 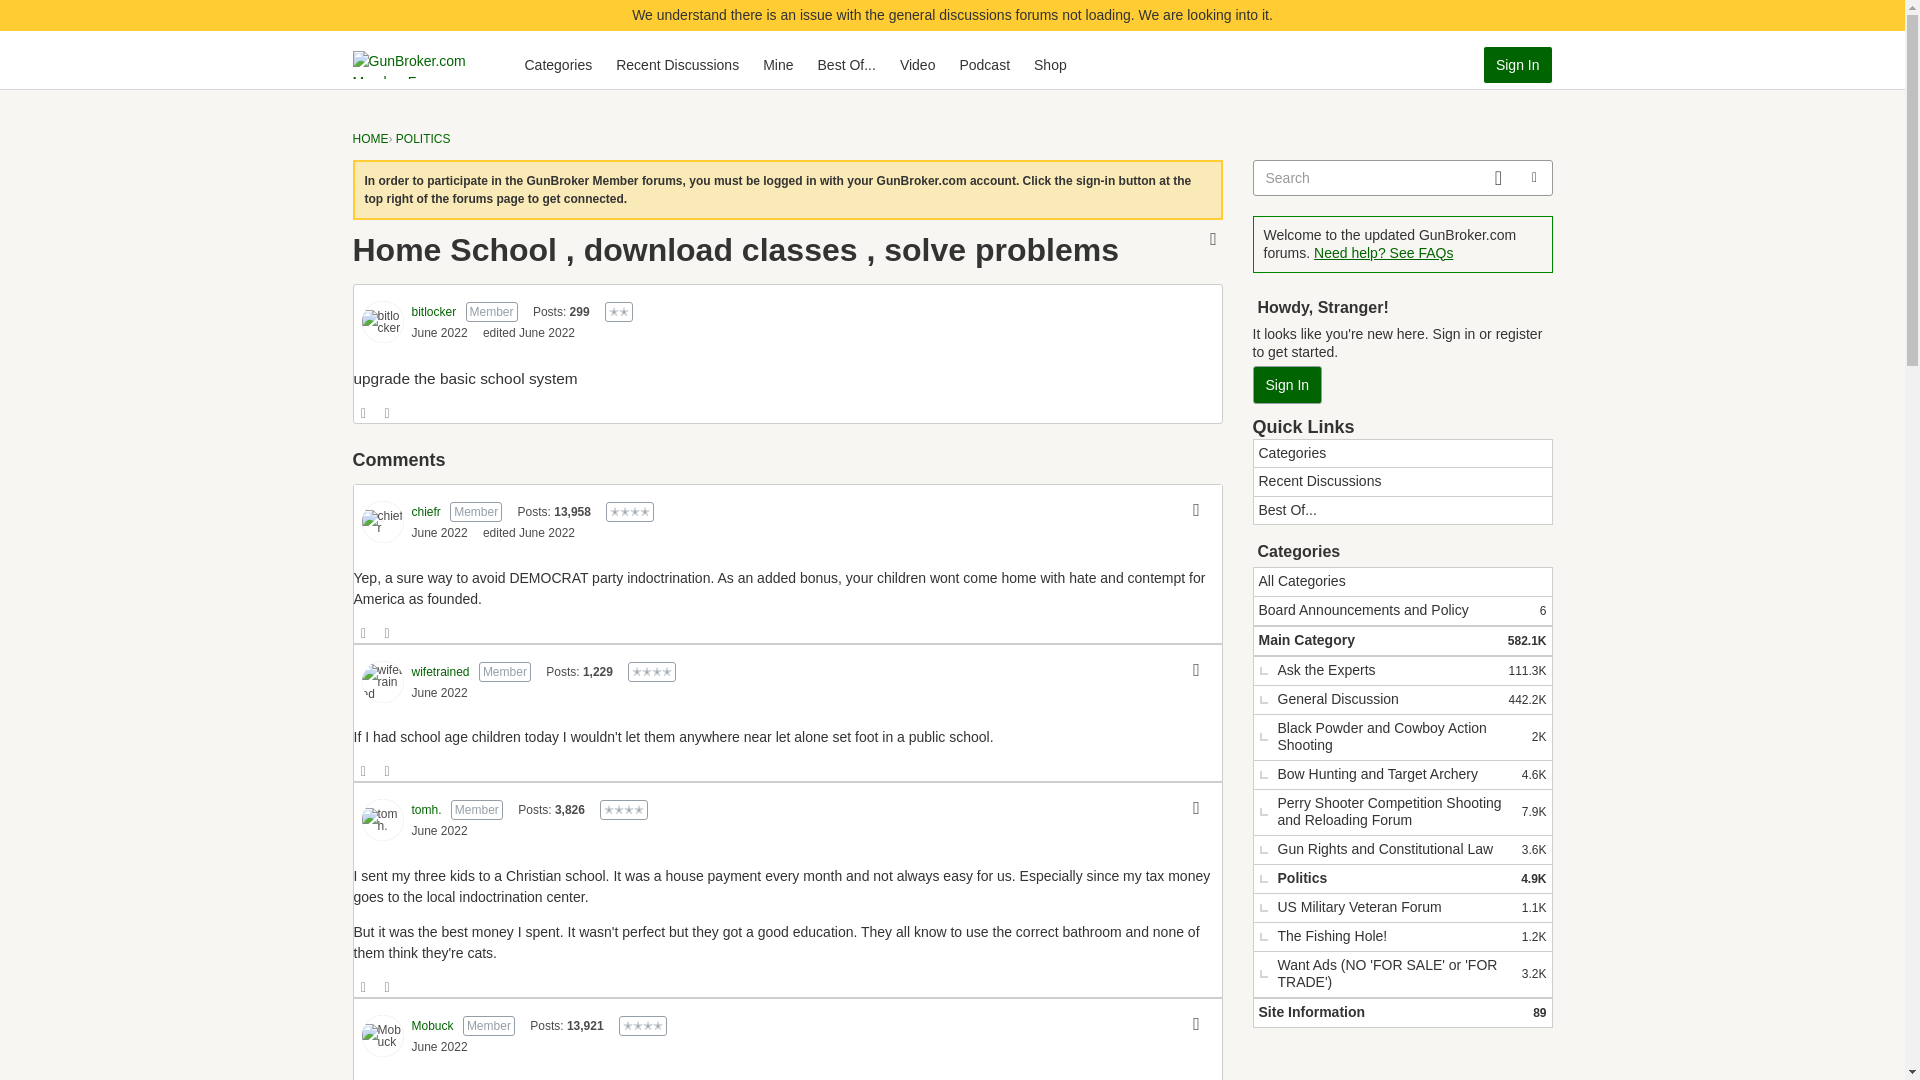 I want to click on Edited June 14, 2022 10:28PM by chiefr., so click(x=388, y=414).